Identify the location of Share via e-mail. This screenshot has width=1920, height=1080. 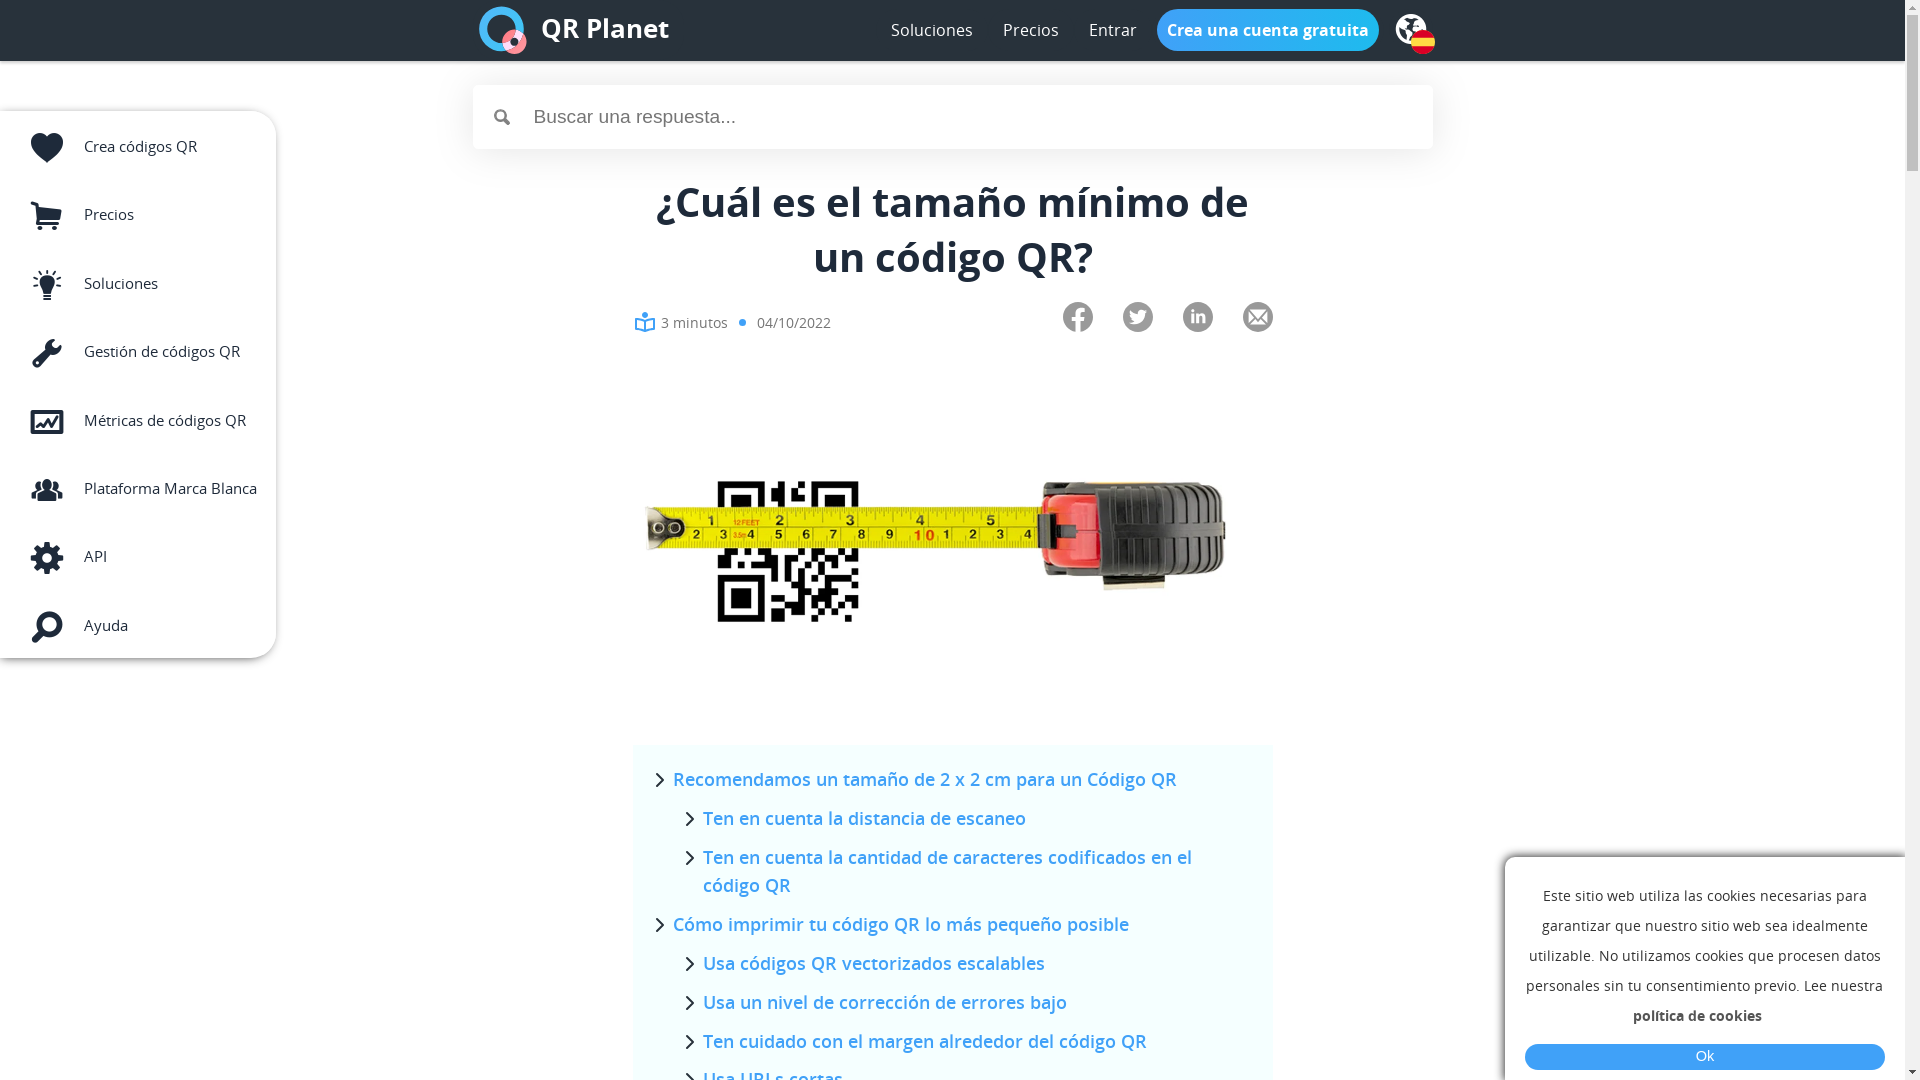
(1257, 320).